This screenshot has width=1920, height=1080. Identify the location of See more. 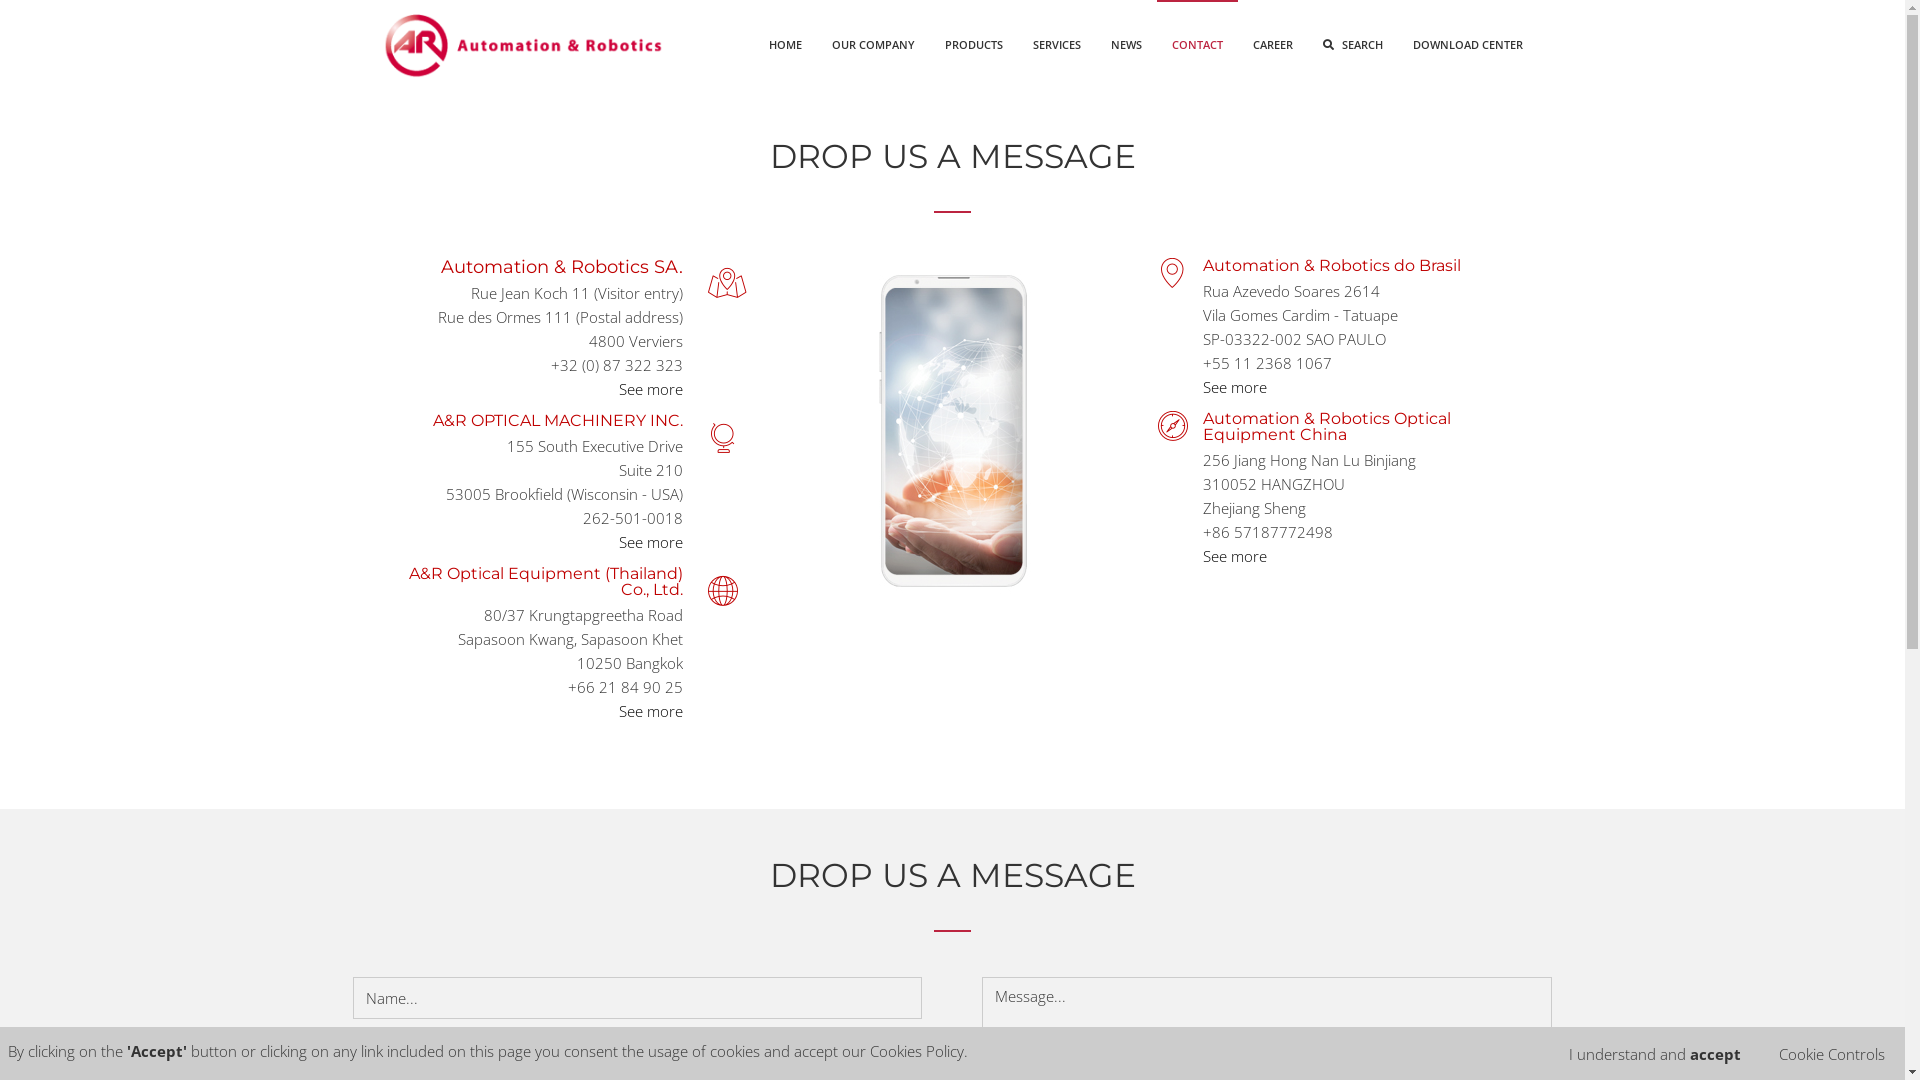
(650, 389).